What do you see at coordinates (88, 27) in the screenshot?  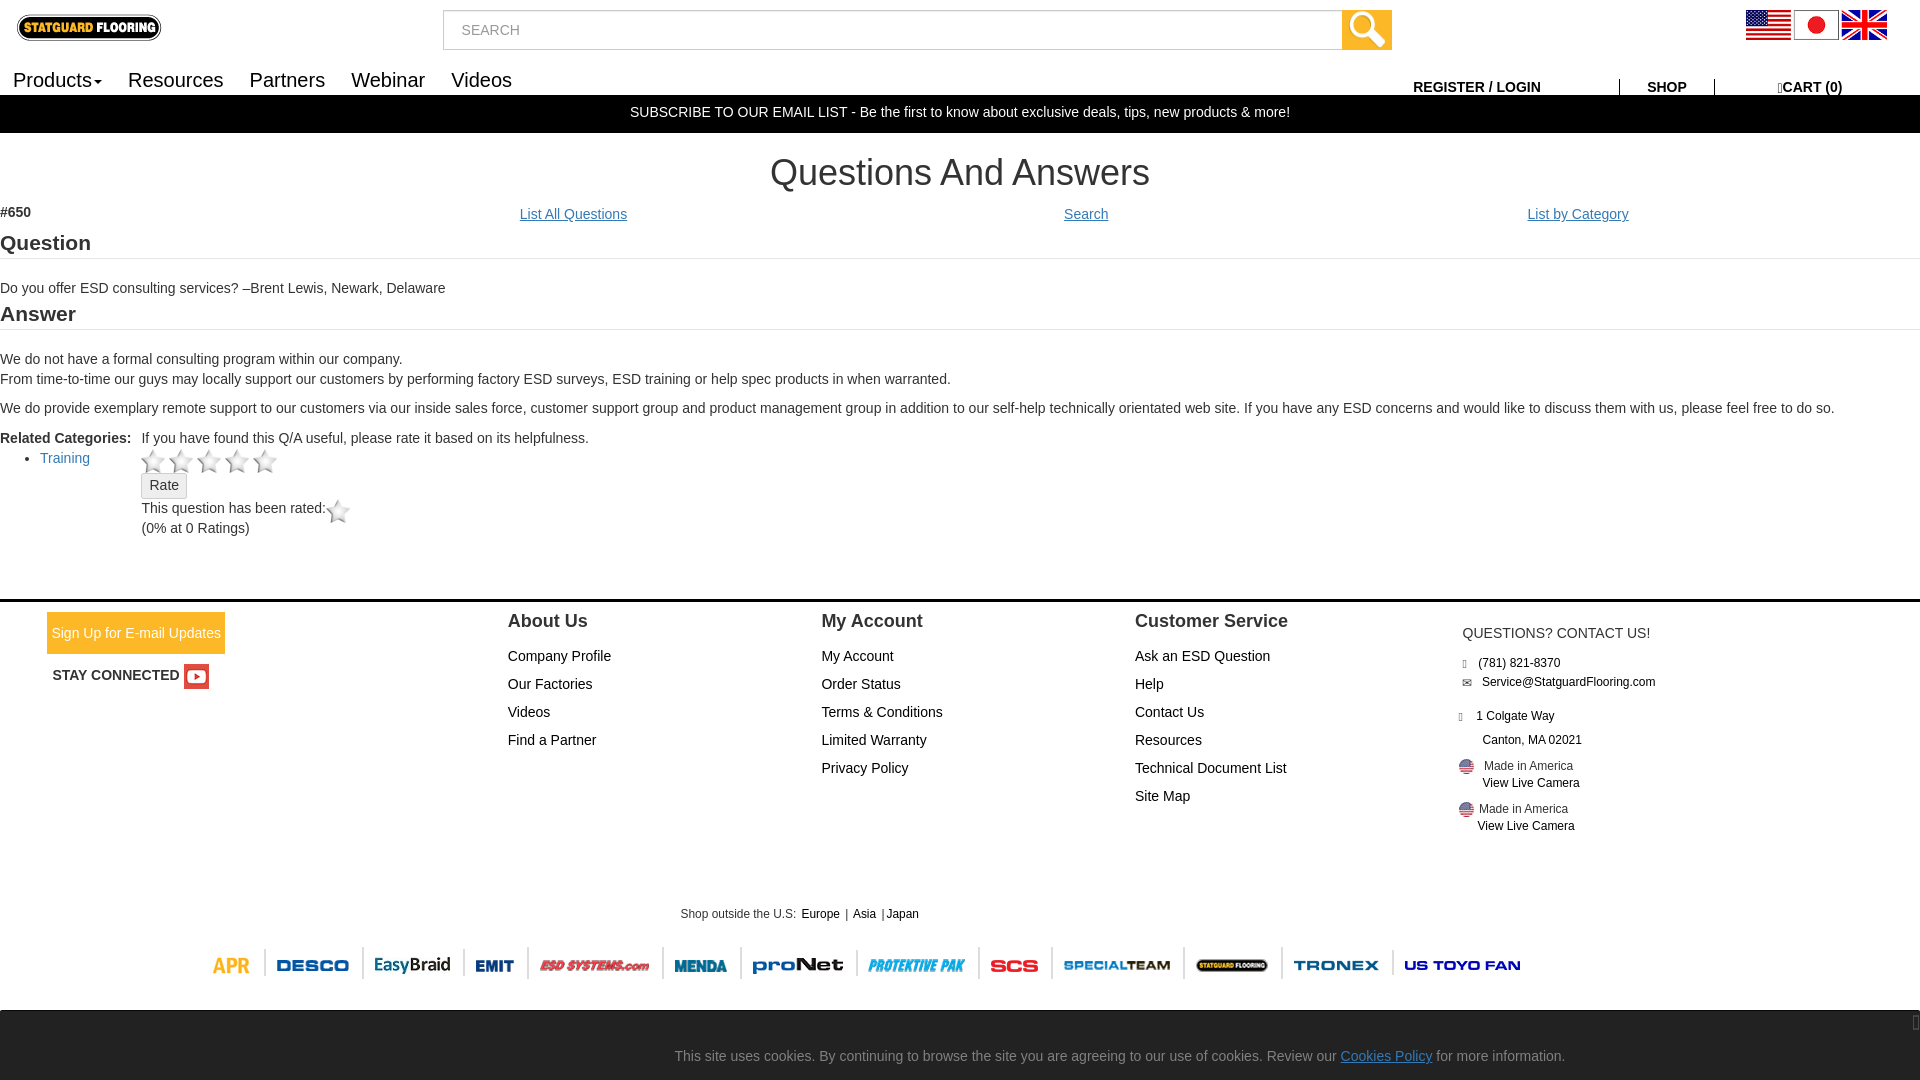 I see `SGF Logo - Click here to return to home page` at bounding box center [88, 27].